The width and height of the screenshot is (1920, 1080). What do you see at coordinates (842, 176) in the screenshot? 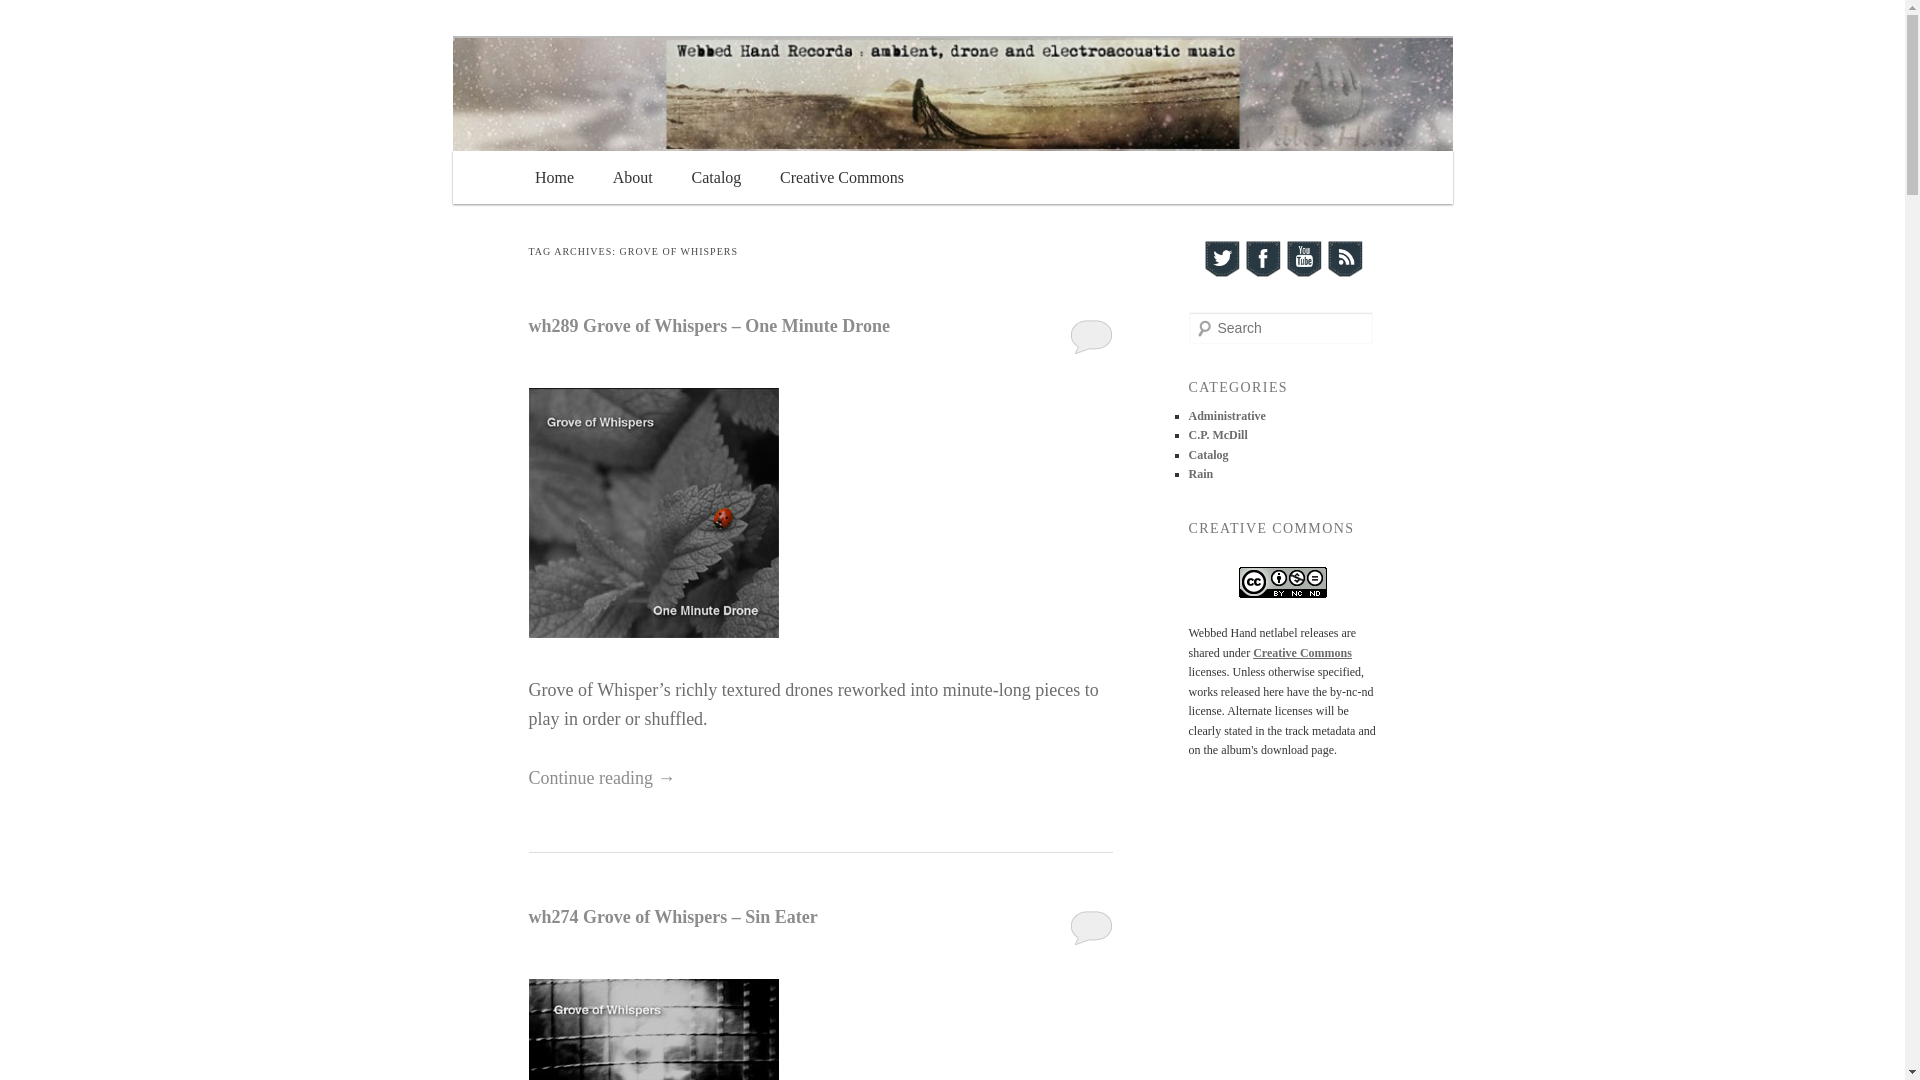
I see `Creative Commons` at bounding box center [842, 176].